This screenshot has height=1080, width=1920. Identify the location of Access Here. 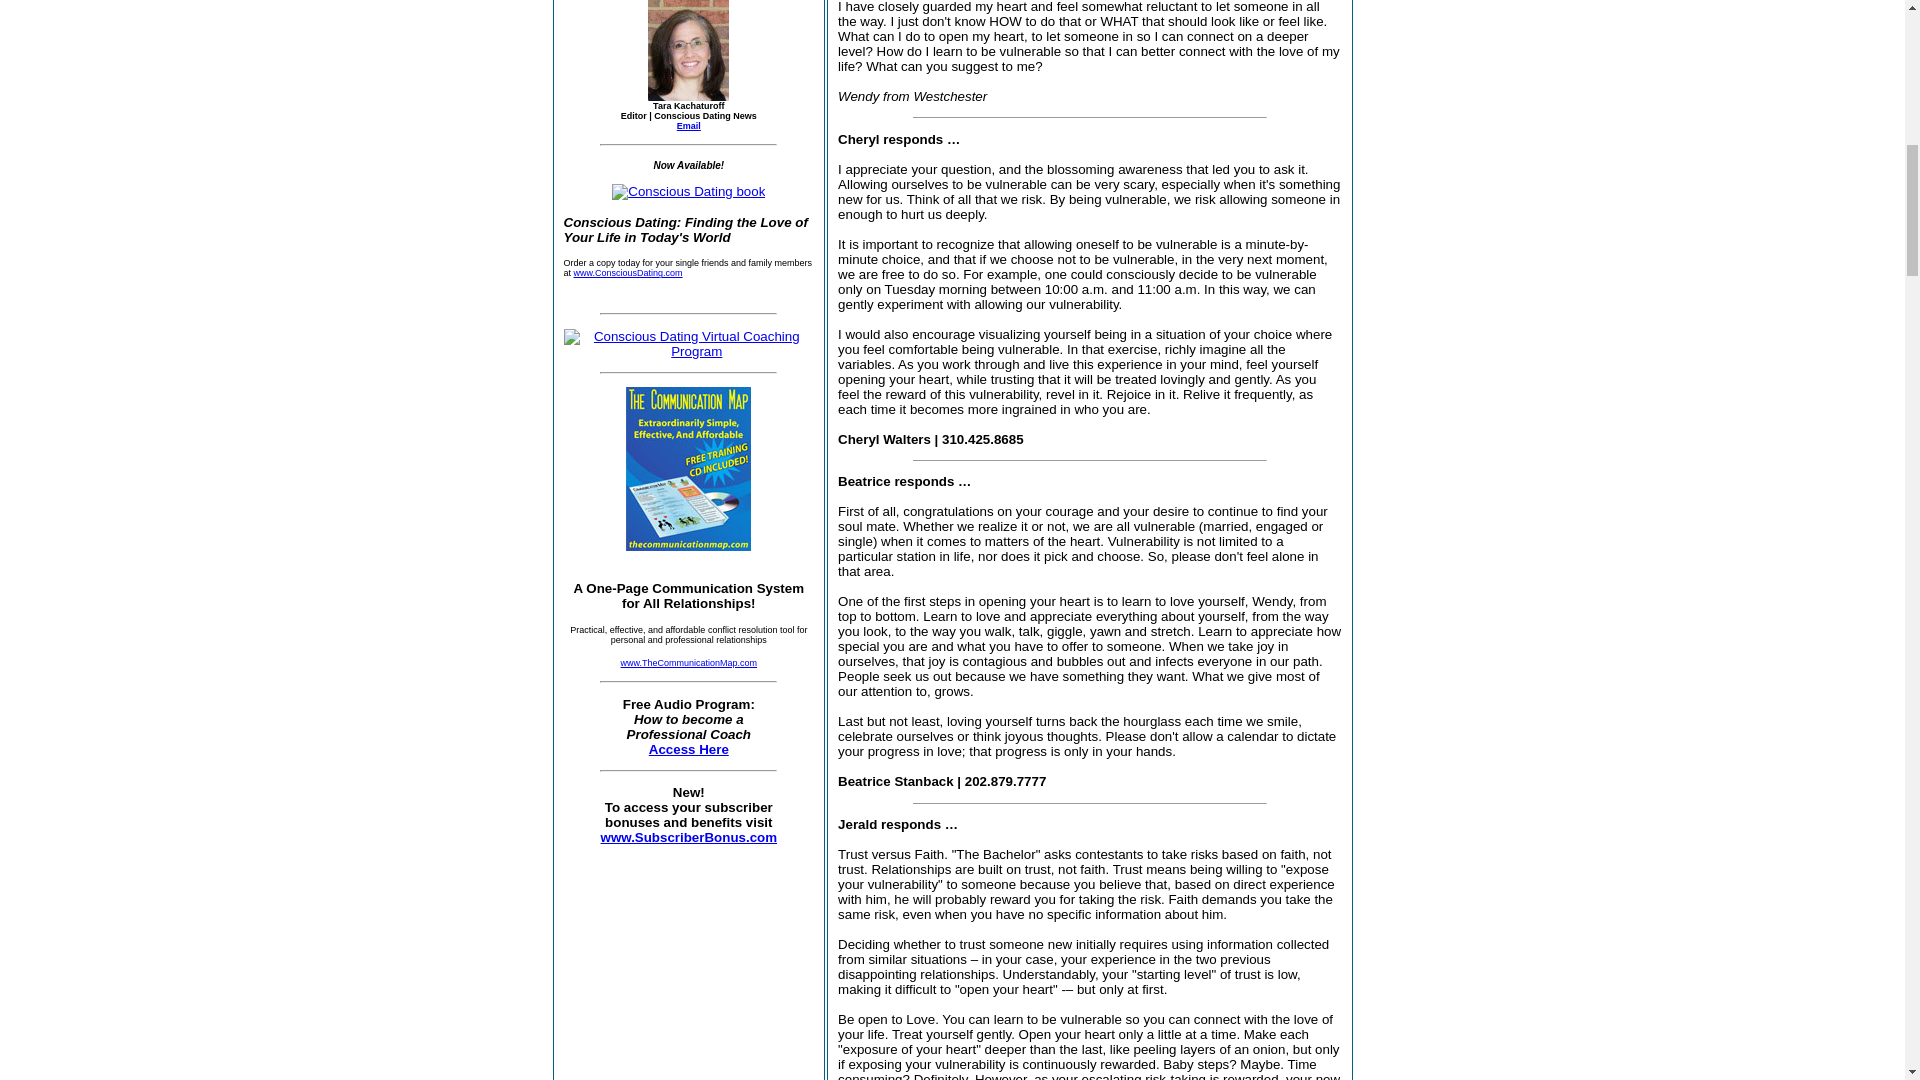
(688, 749).